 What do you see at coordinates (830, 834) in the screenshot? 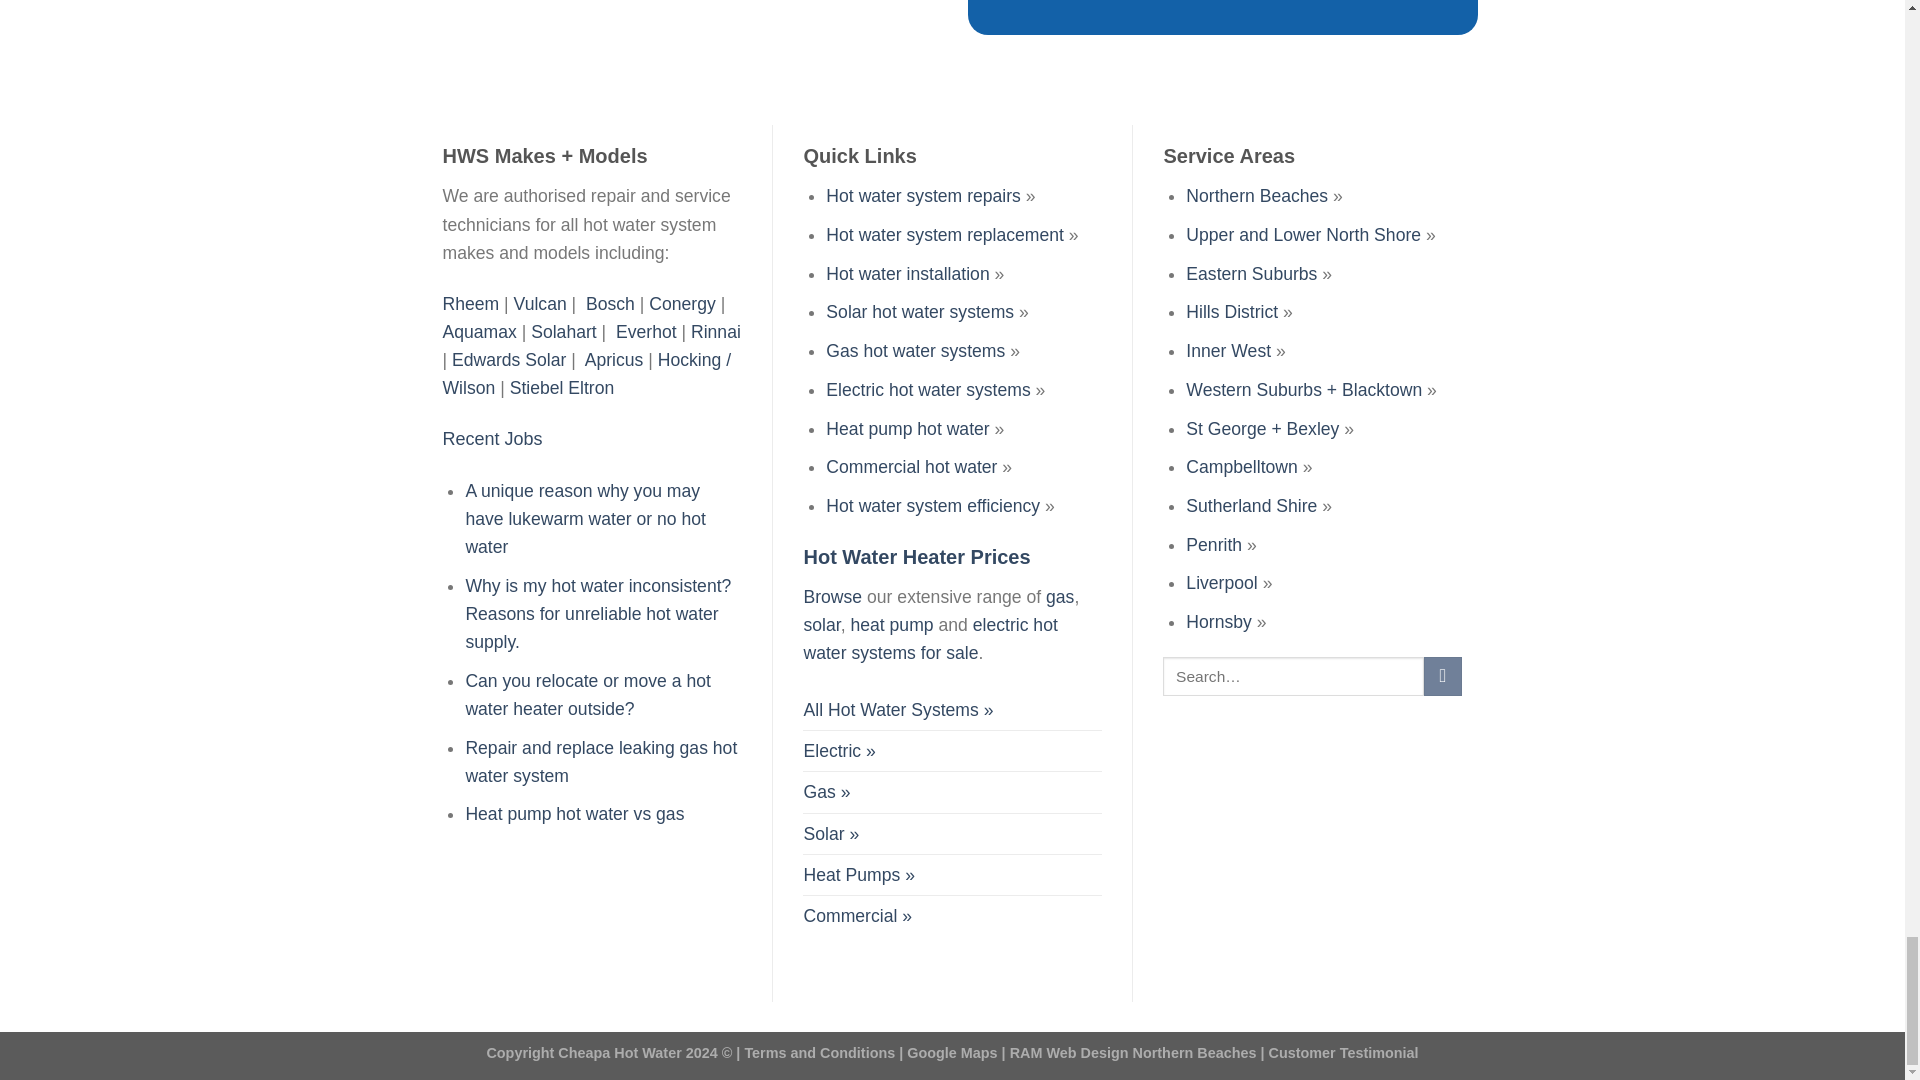
I see `buy solar hot water system` at bounding box center [830, 834].